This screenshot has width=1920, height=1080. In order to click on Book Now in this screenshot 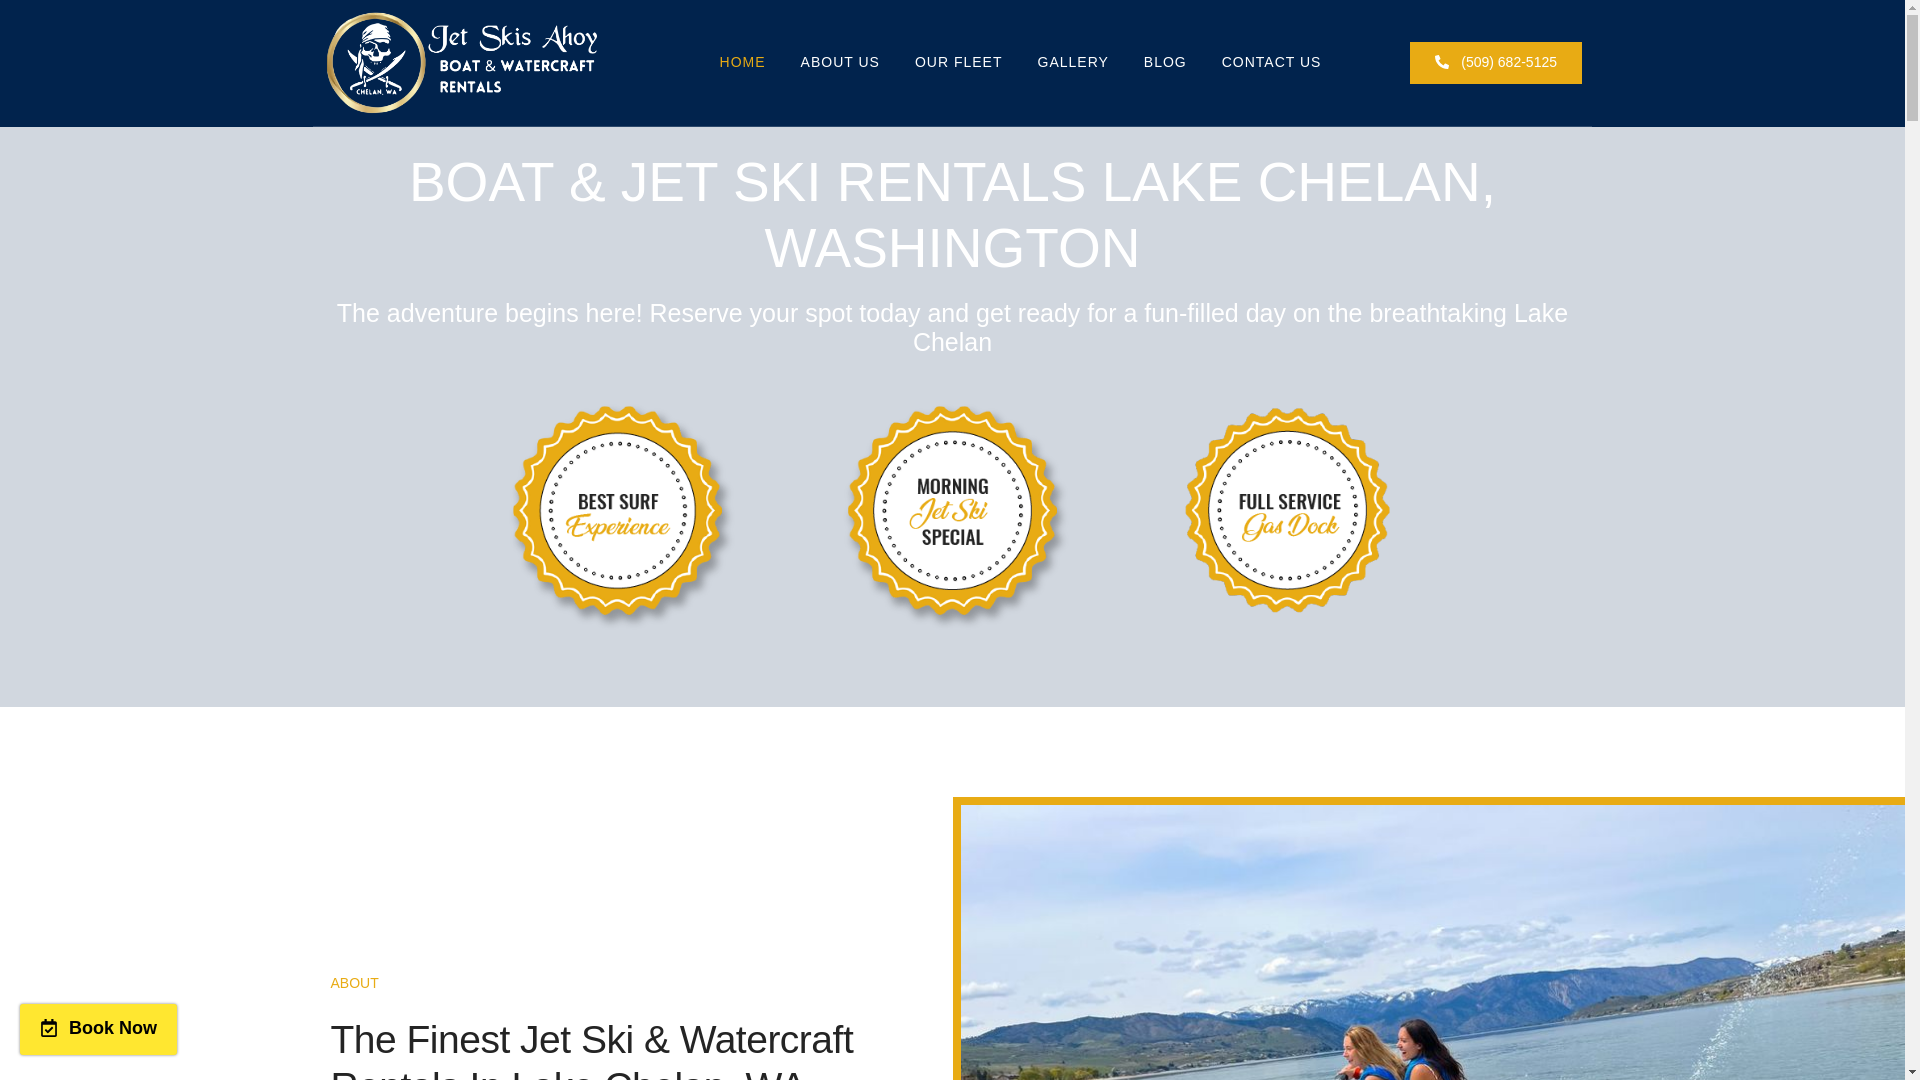, I will do `click(98, 1030)`.